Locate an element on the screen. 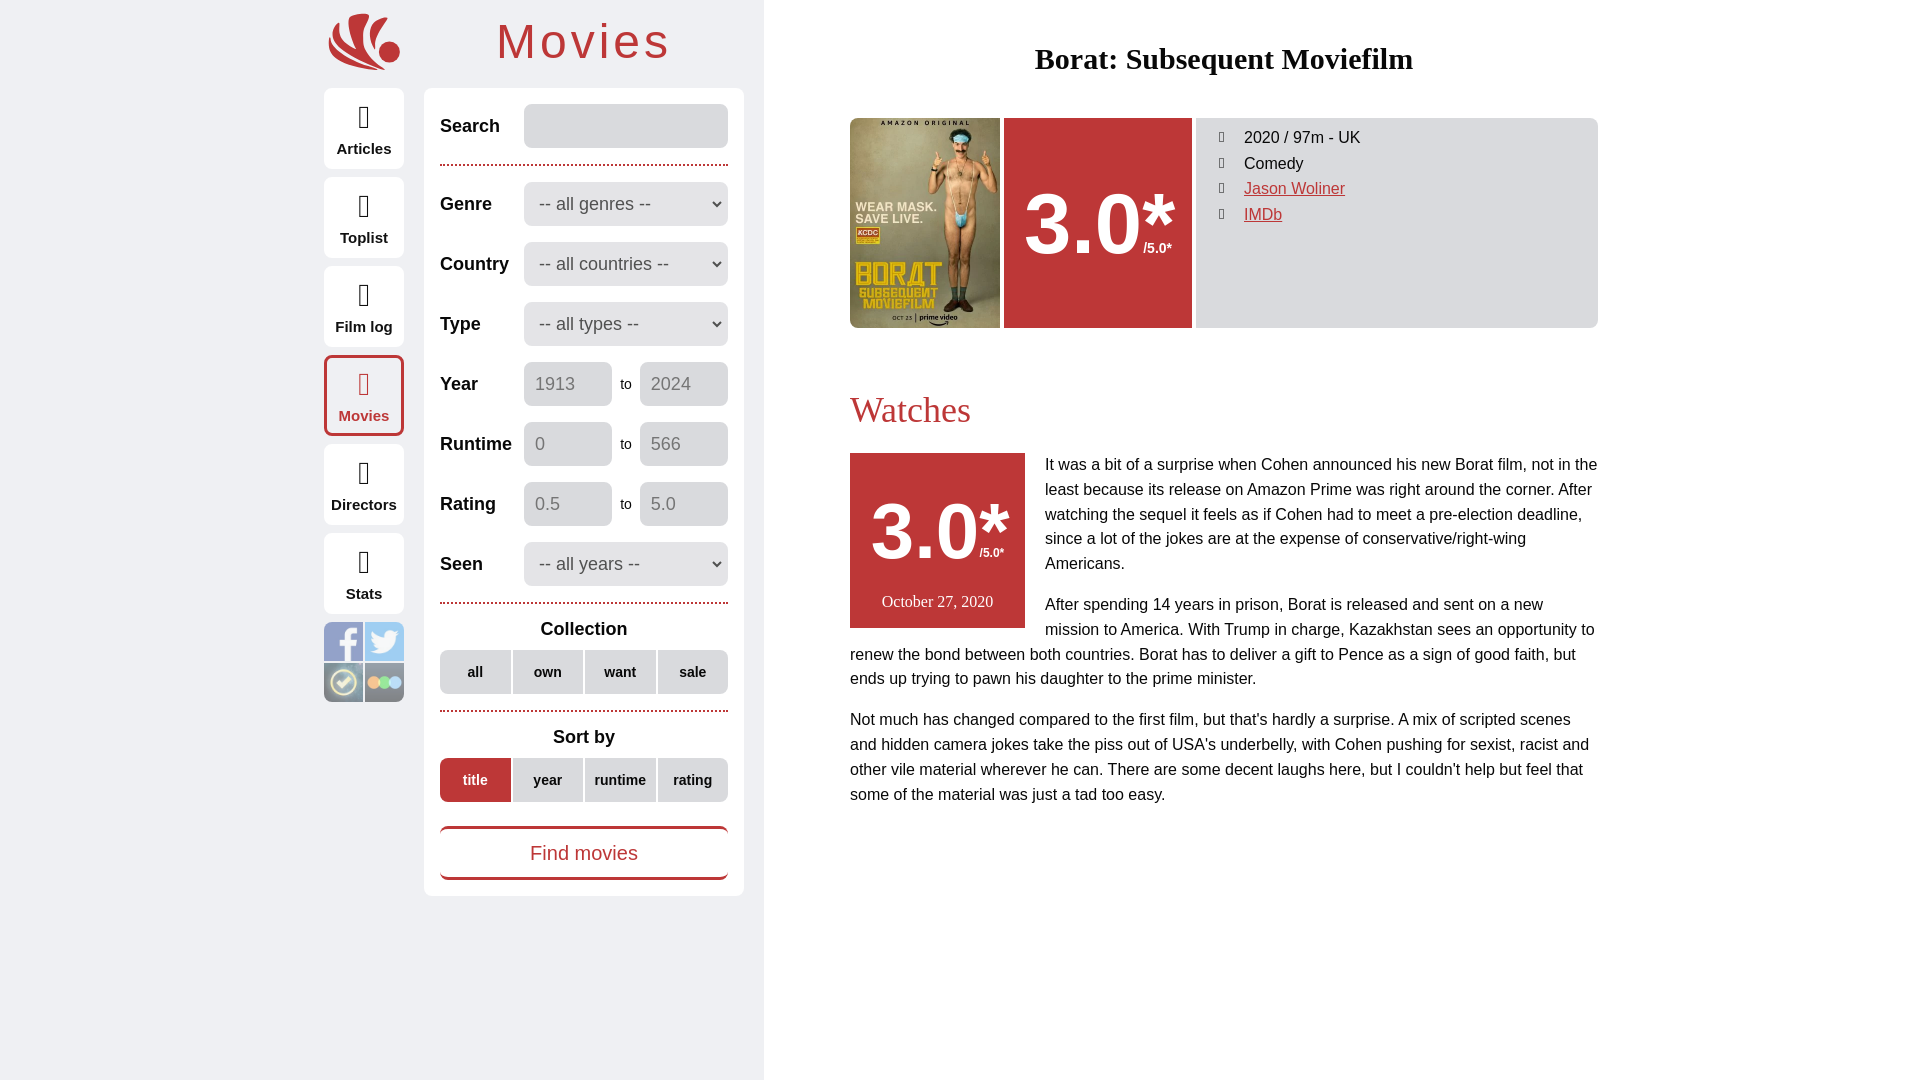 Image resolution: width=1920 pixels, height=1080 pixels. Film log is located at coordinates (364, 306).